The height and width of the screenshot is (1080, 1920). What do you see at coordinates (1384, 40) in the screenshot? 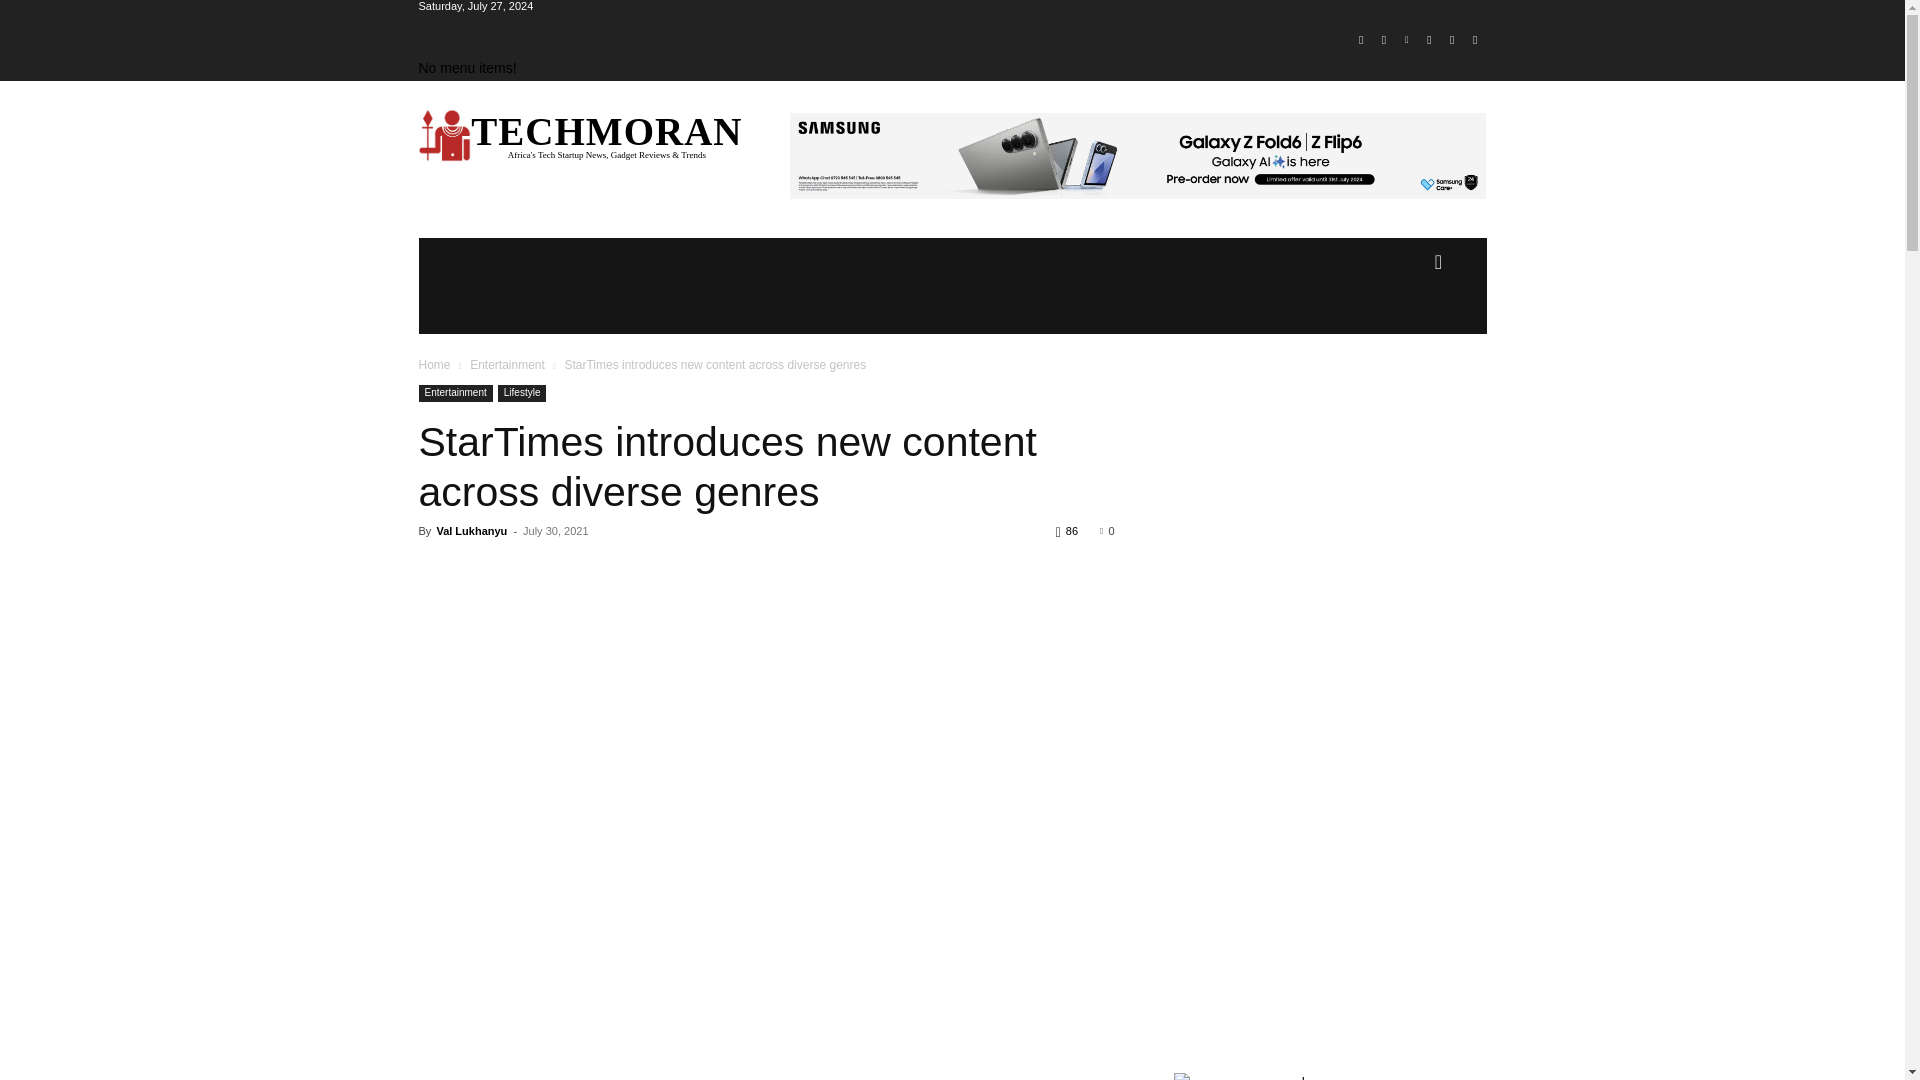
I see `Instagram` at bounding box center [1384, 40].